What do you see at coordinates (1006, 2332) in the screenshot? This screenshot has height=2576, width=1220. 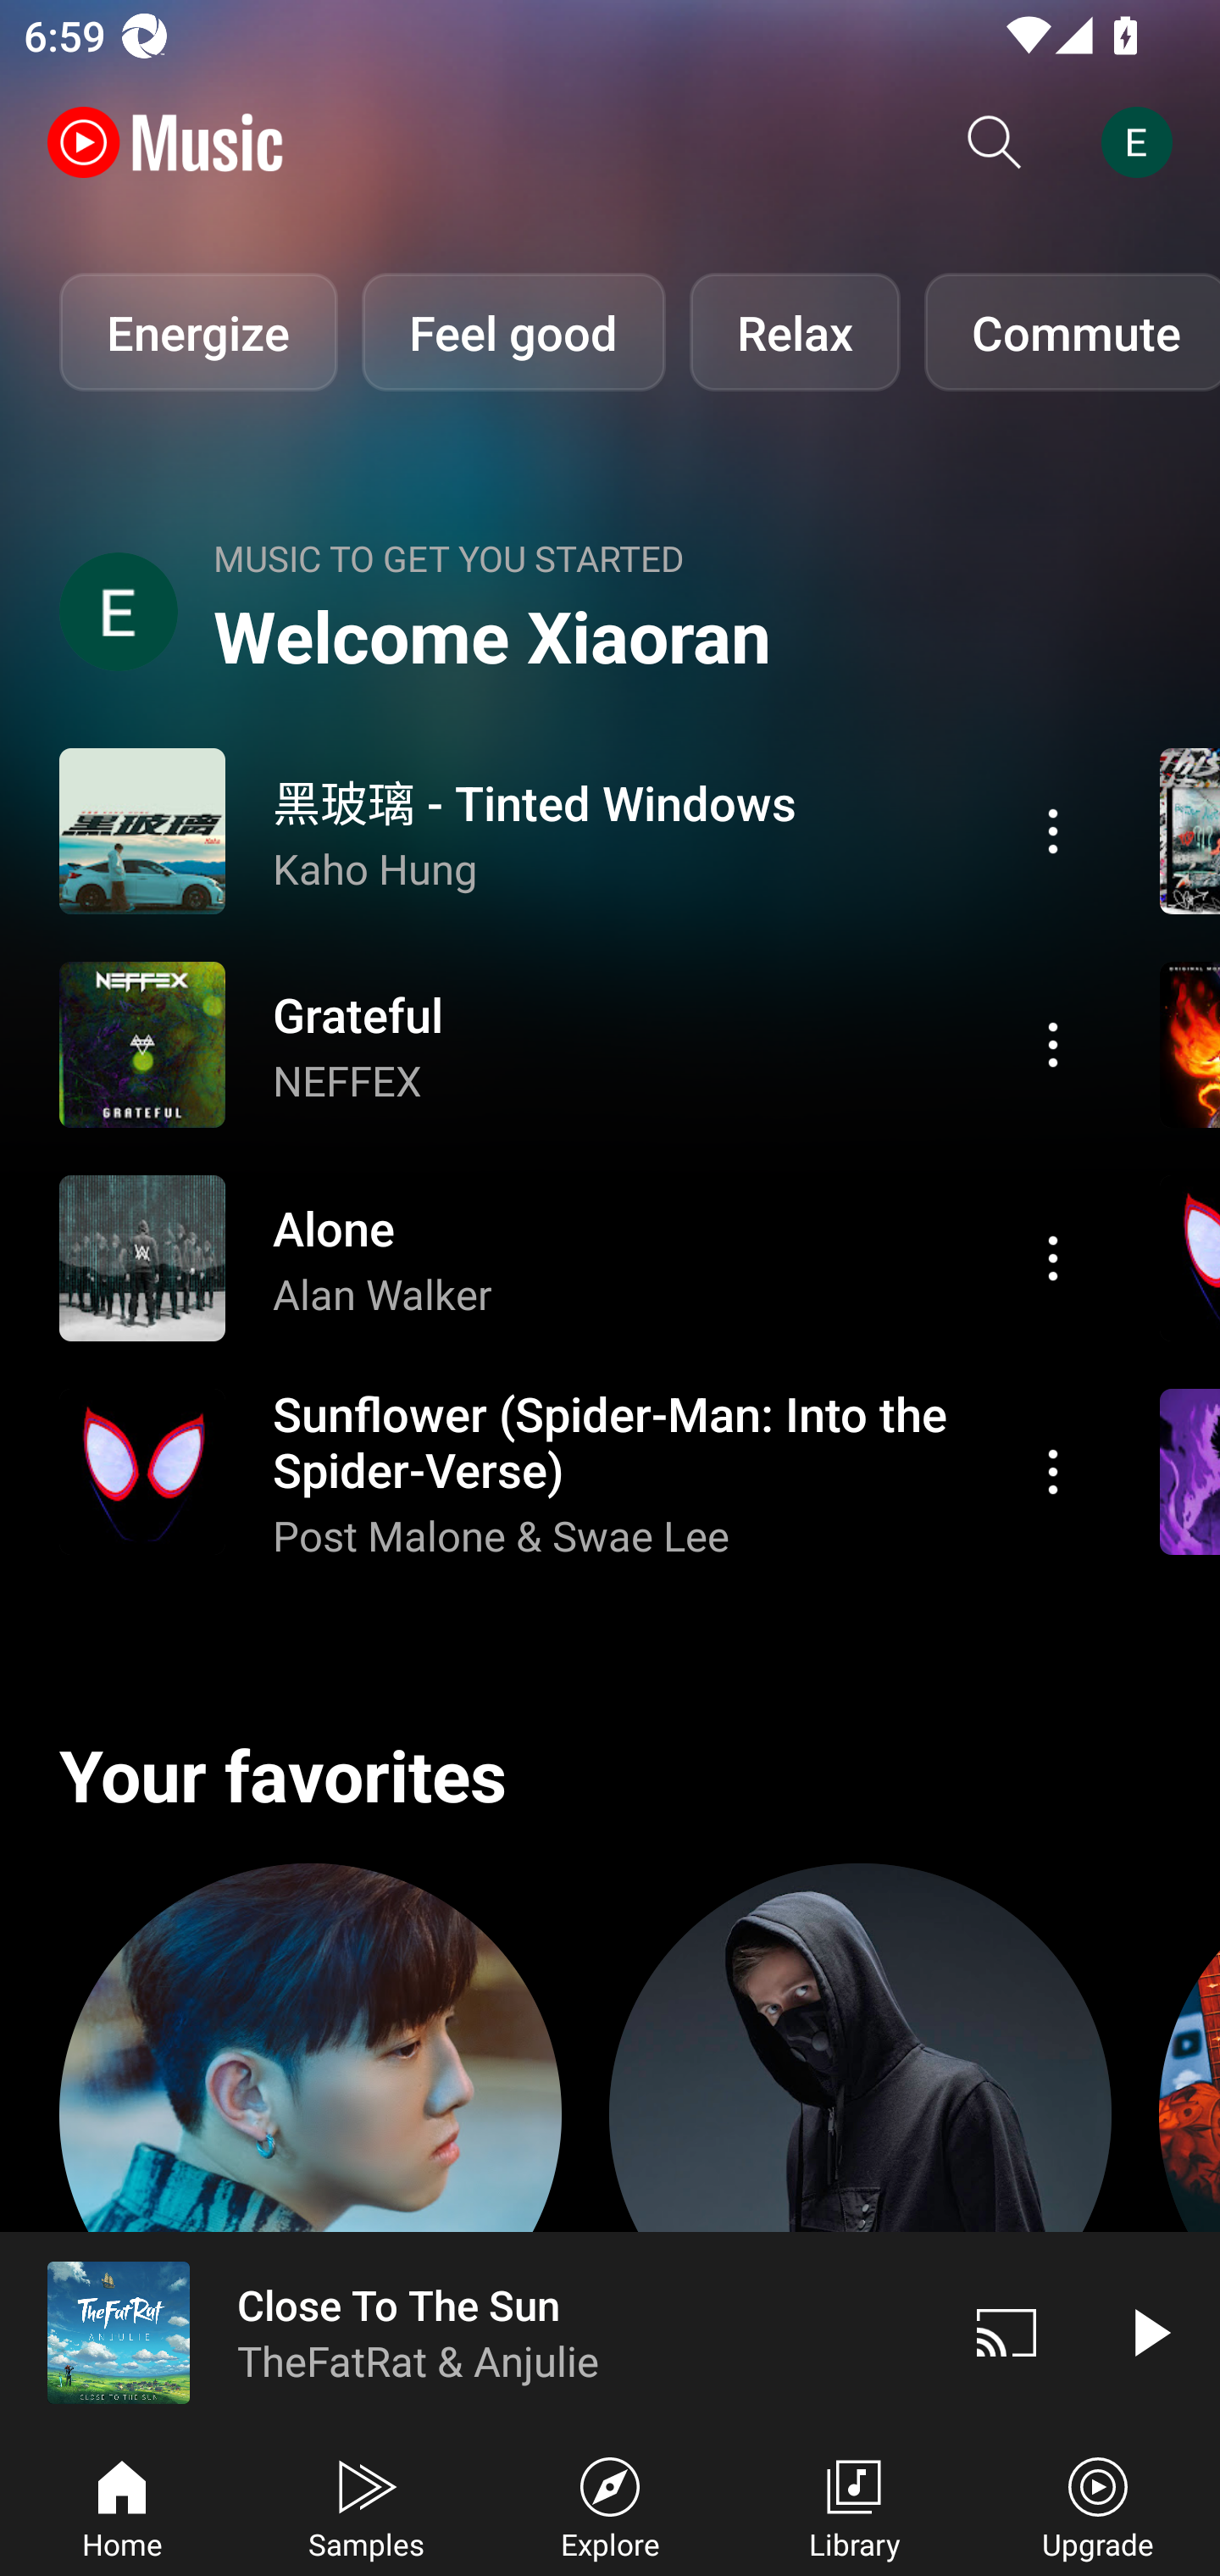 I see `Cast. Disconnected` at bounding box center [1006, 2332].